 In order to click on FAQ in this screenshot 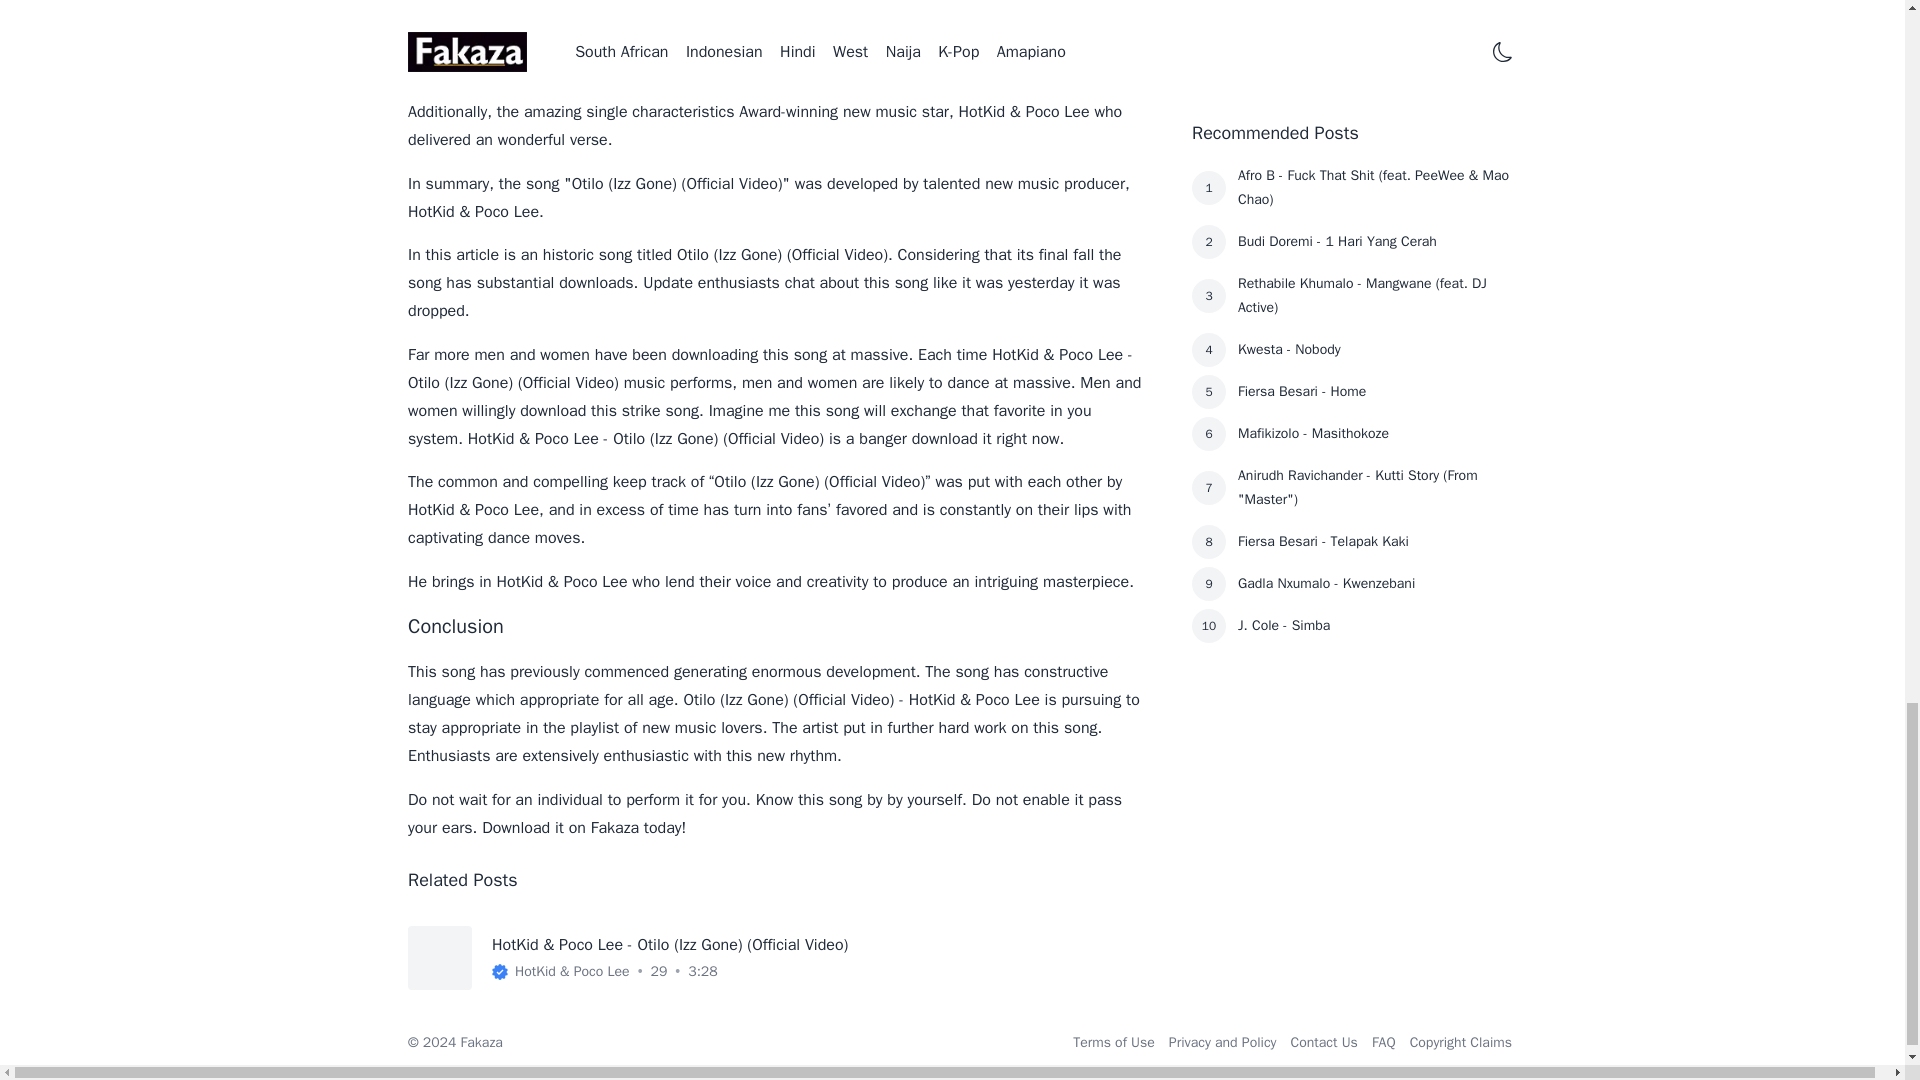, I will do `click(1384, 1042)`.